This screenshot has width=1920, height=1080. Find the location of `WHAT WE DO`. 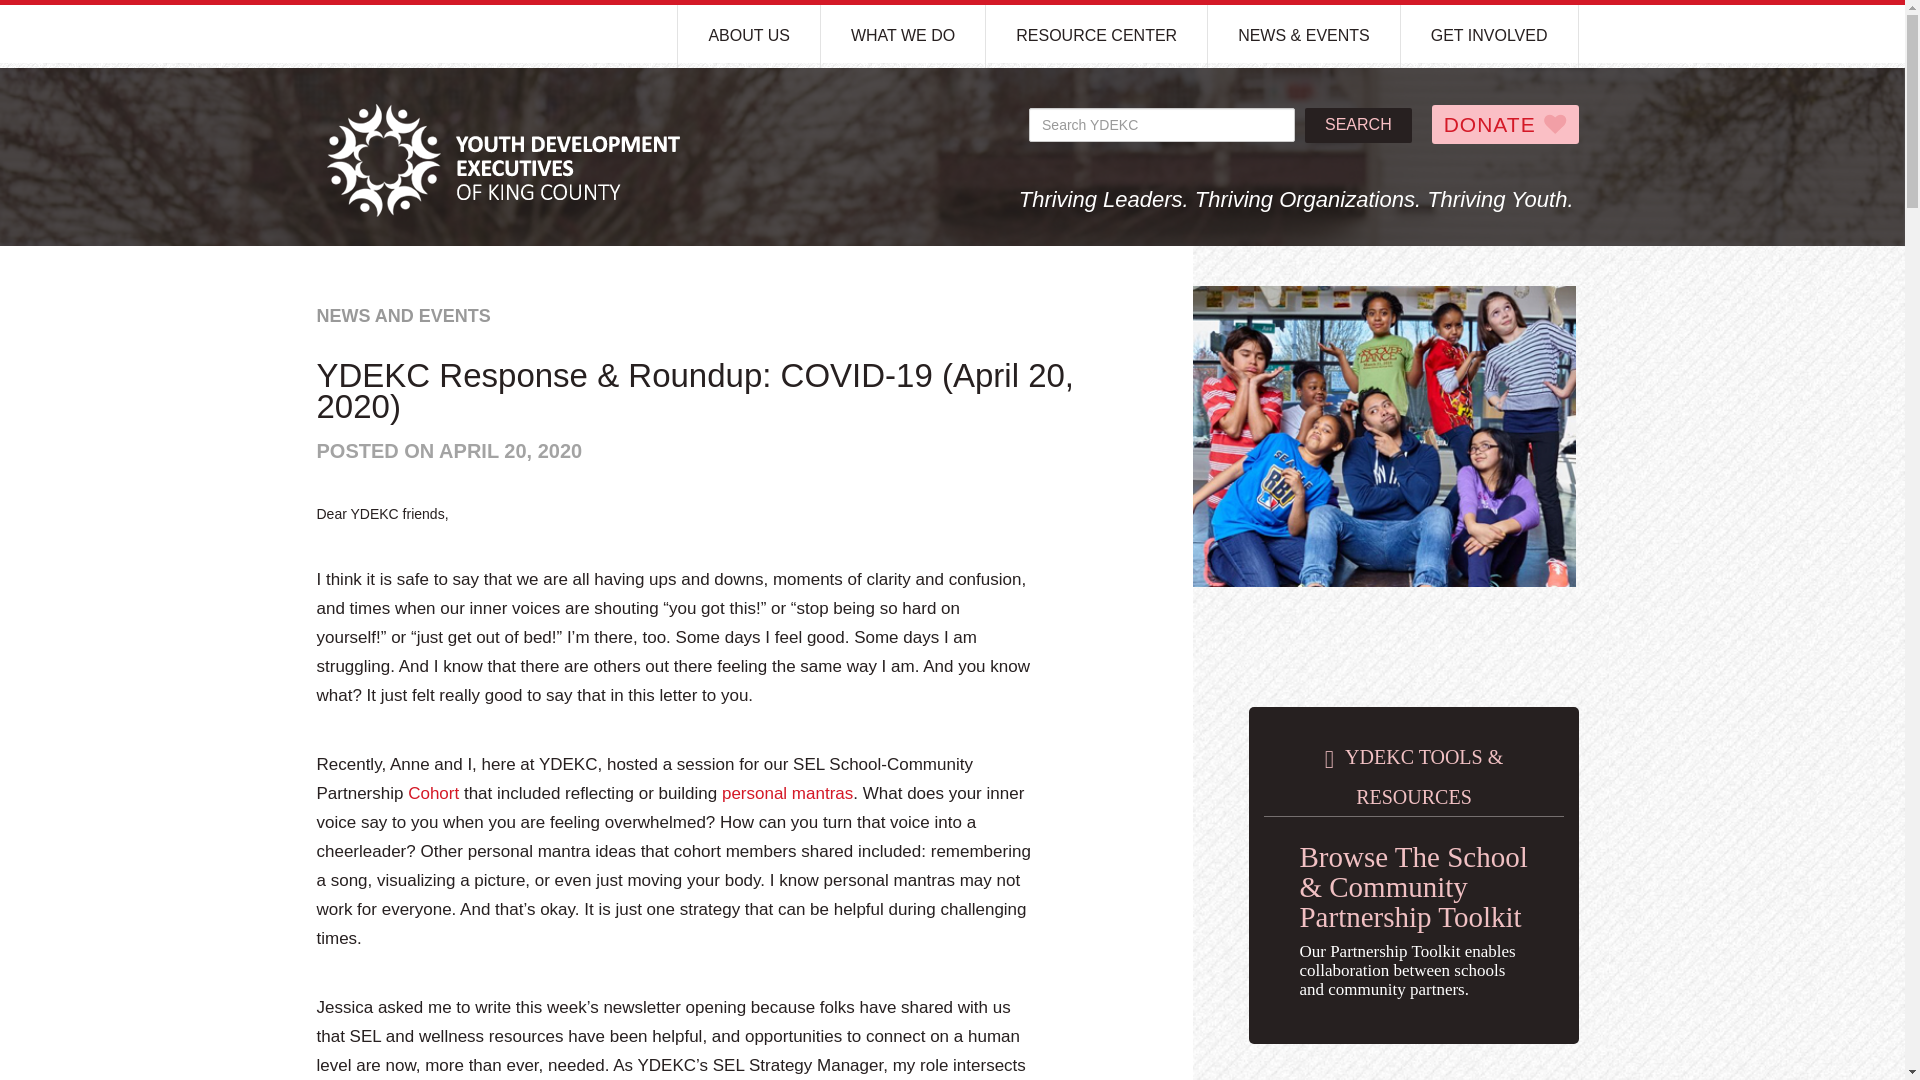

WHAT WE DO is located at coordinates (904, 36).